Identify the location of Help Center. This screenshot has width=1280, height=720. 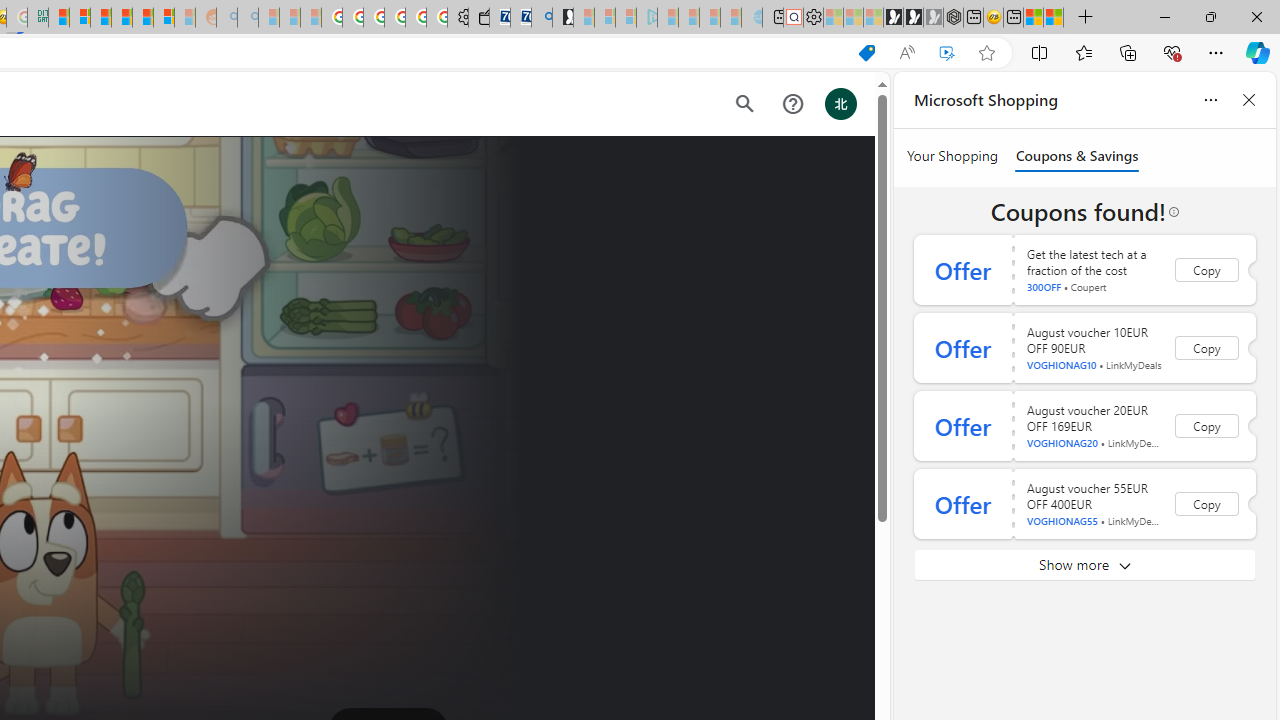
(792, 104).